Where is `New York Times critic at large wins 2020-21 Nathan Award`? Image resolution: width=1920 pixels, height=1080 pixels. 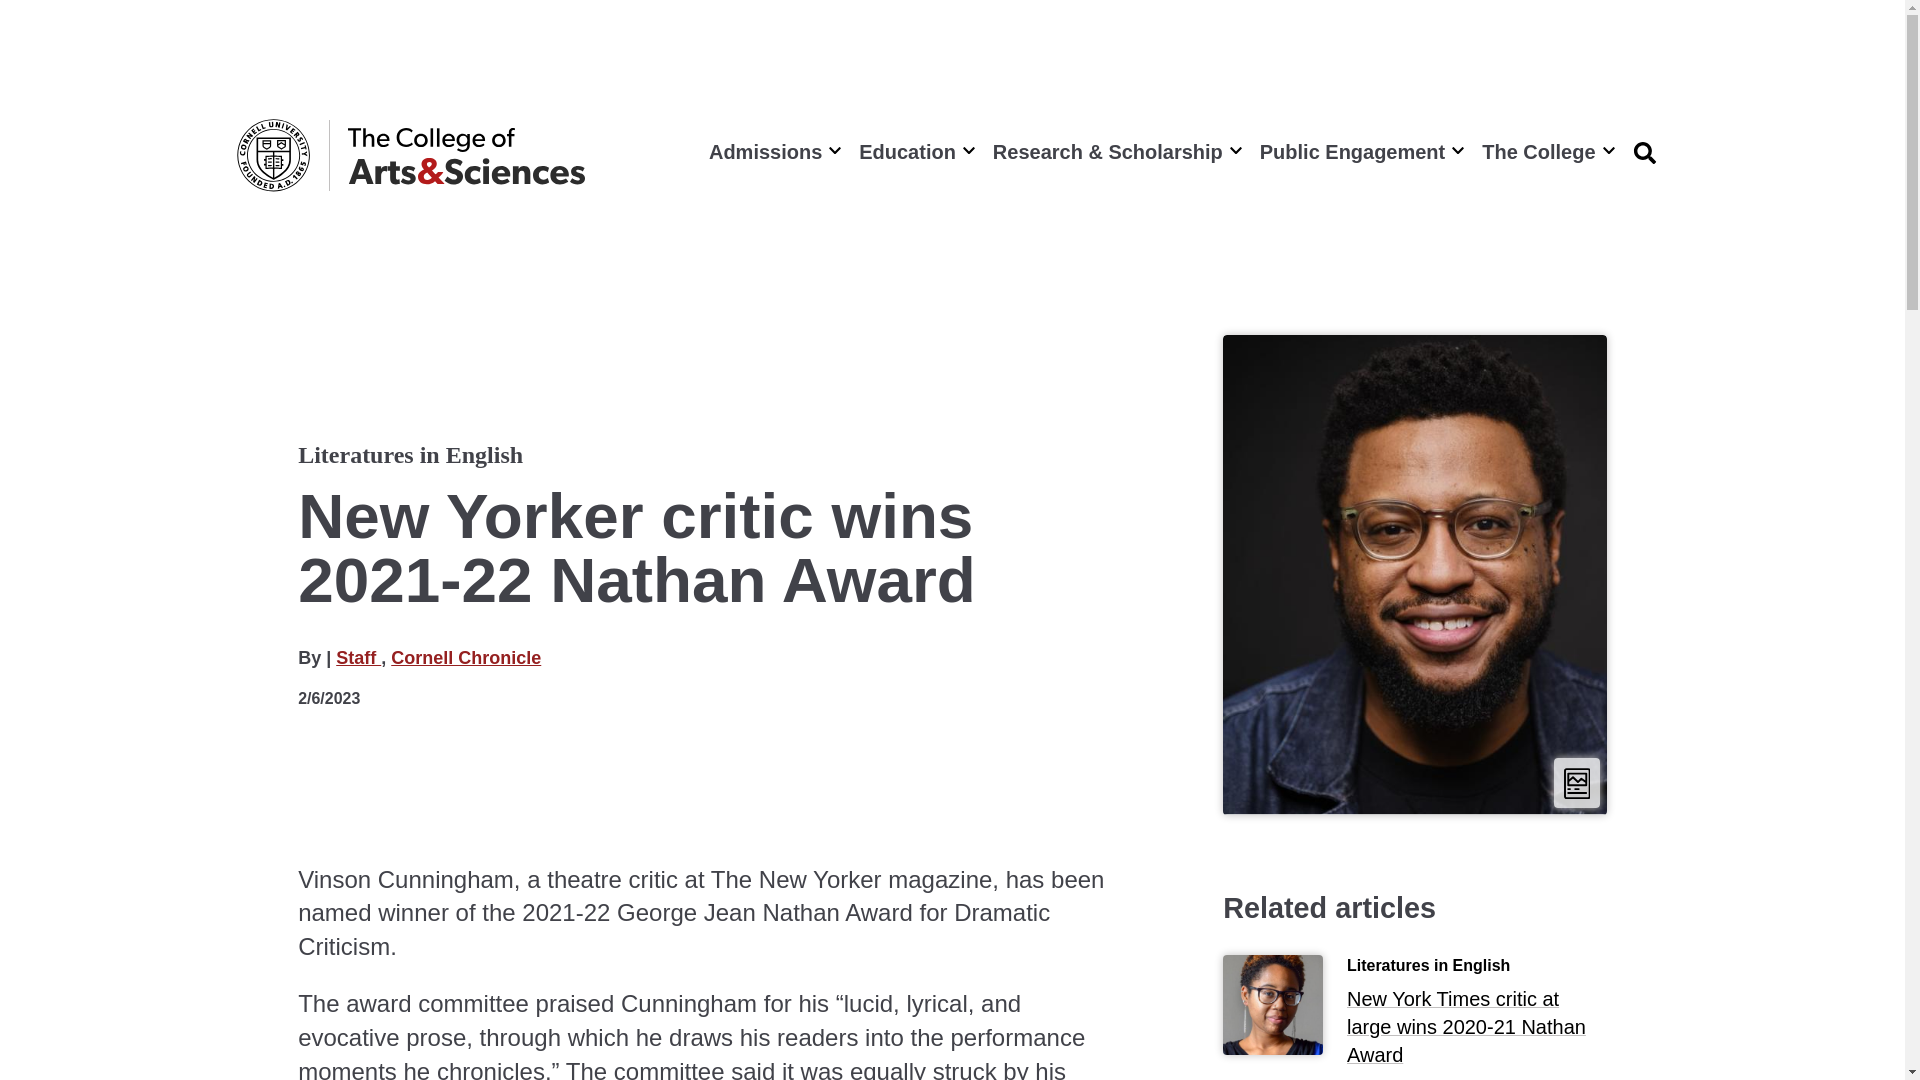 New York Times critic at large wins 2020-21 Nathan Award is located at coordinates (1477, 1031).